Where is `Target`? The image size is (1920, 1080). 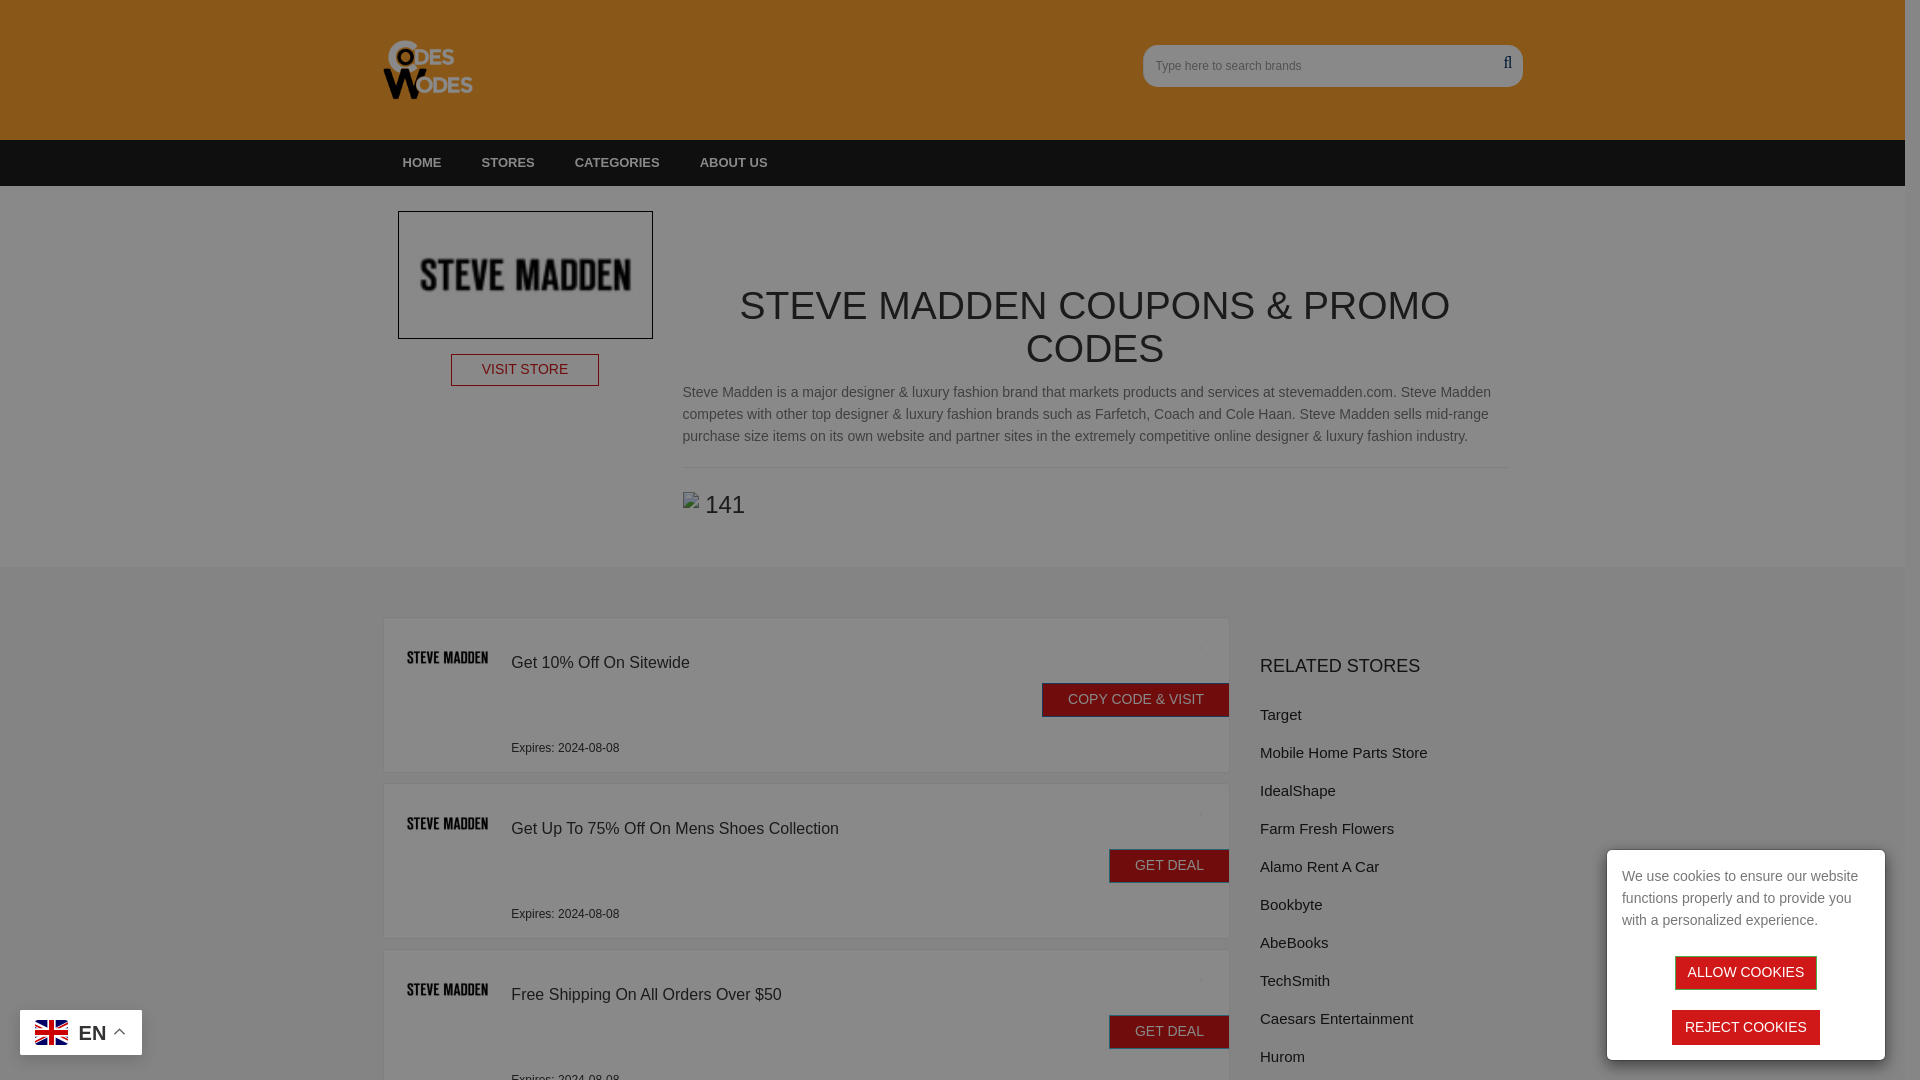 Target is located at coordinates (1390, 714).